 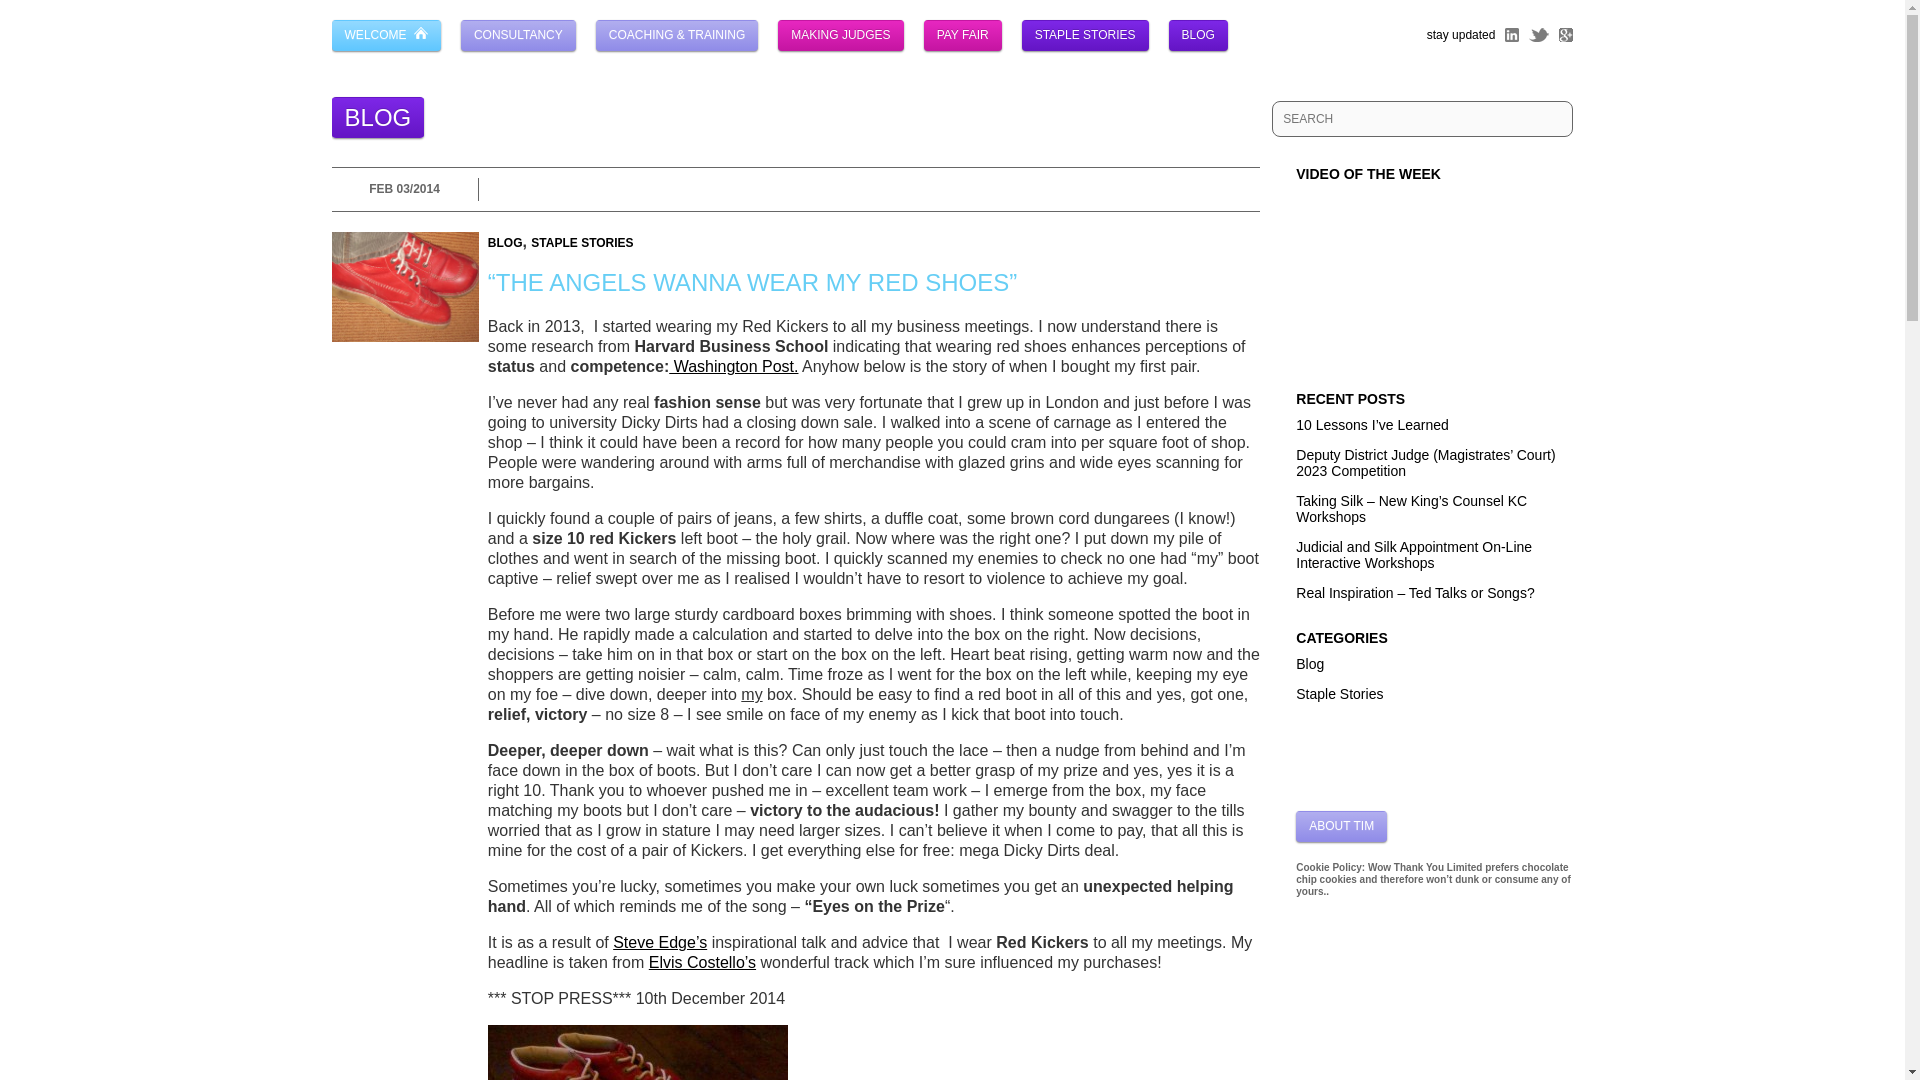 I want to click on MAKING JUDGES, so click(x=840, y=35).